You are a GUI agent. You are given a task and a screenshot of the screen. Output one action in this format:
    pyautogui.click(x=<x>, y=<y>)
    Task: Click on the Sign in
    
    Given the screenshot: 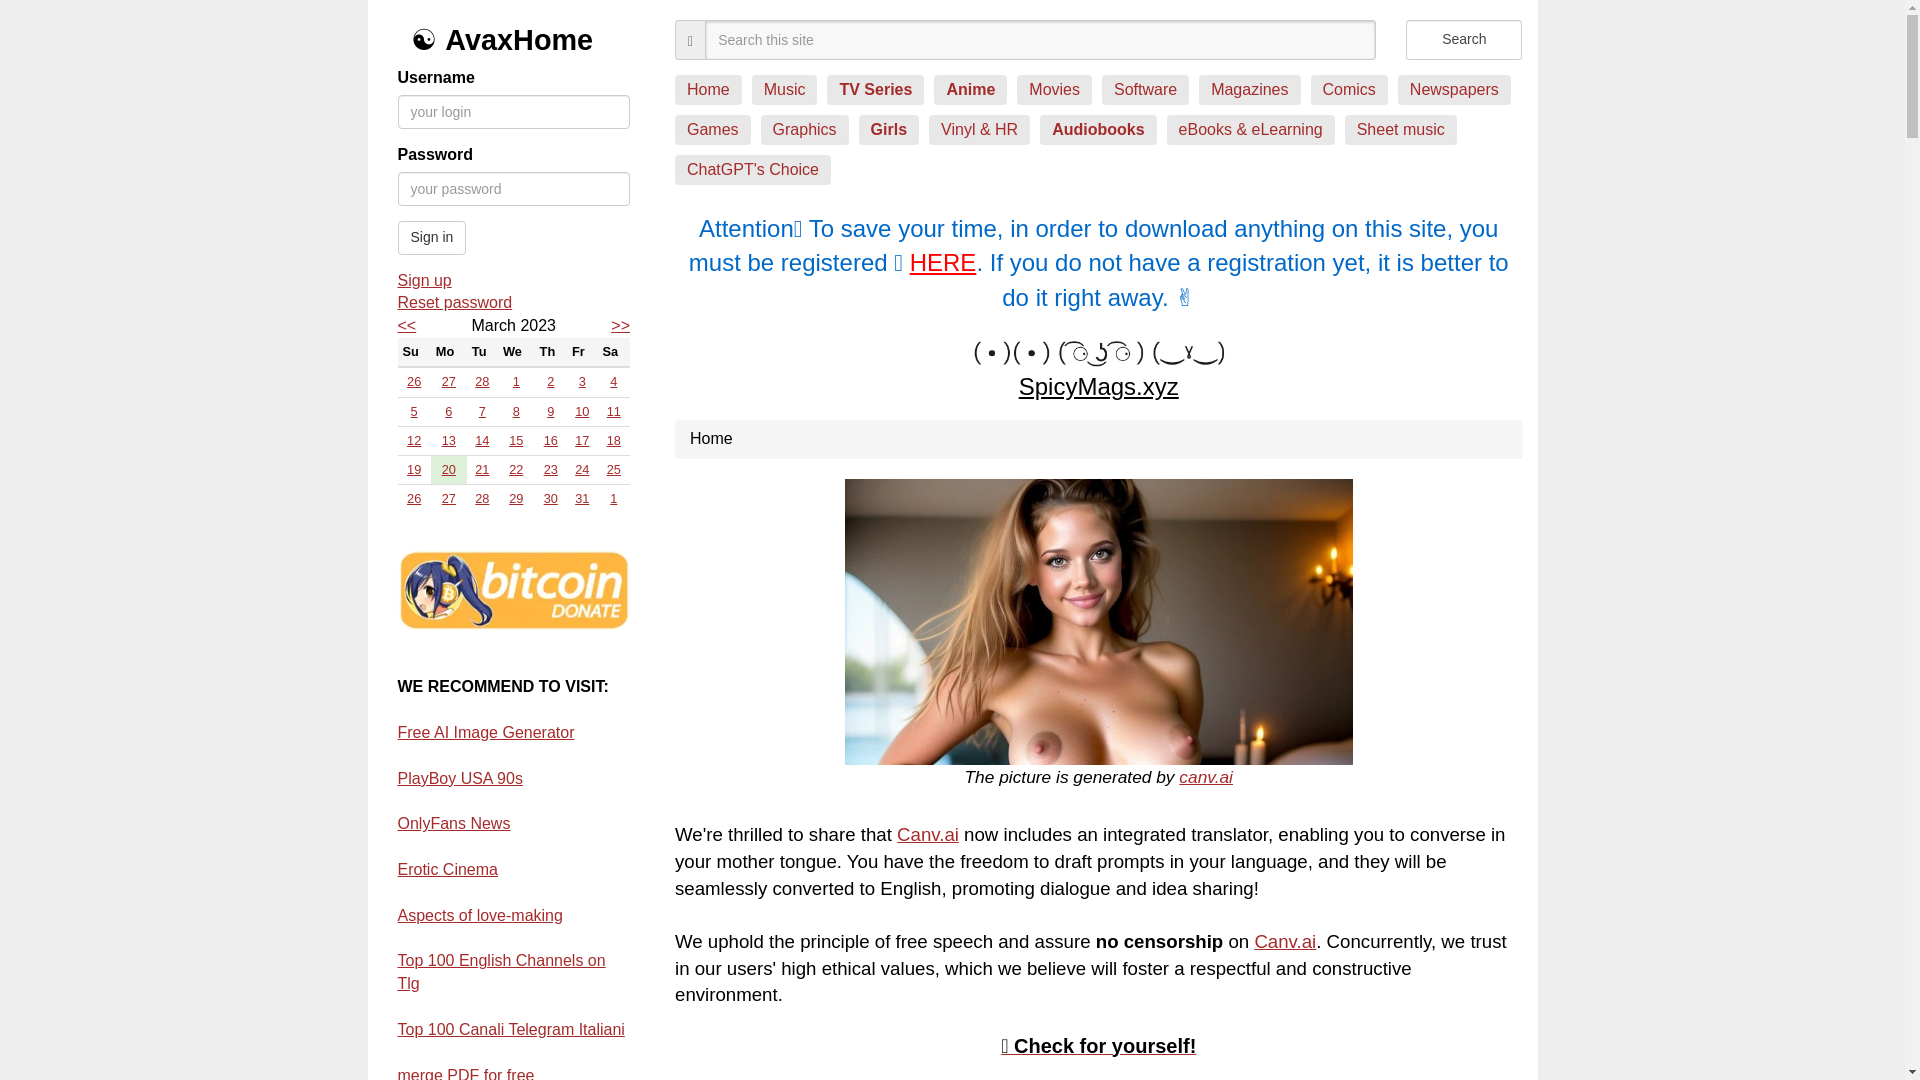 What is the action you would take?
    pyautogui.click(x=432, y=238)
    